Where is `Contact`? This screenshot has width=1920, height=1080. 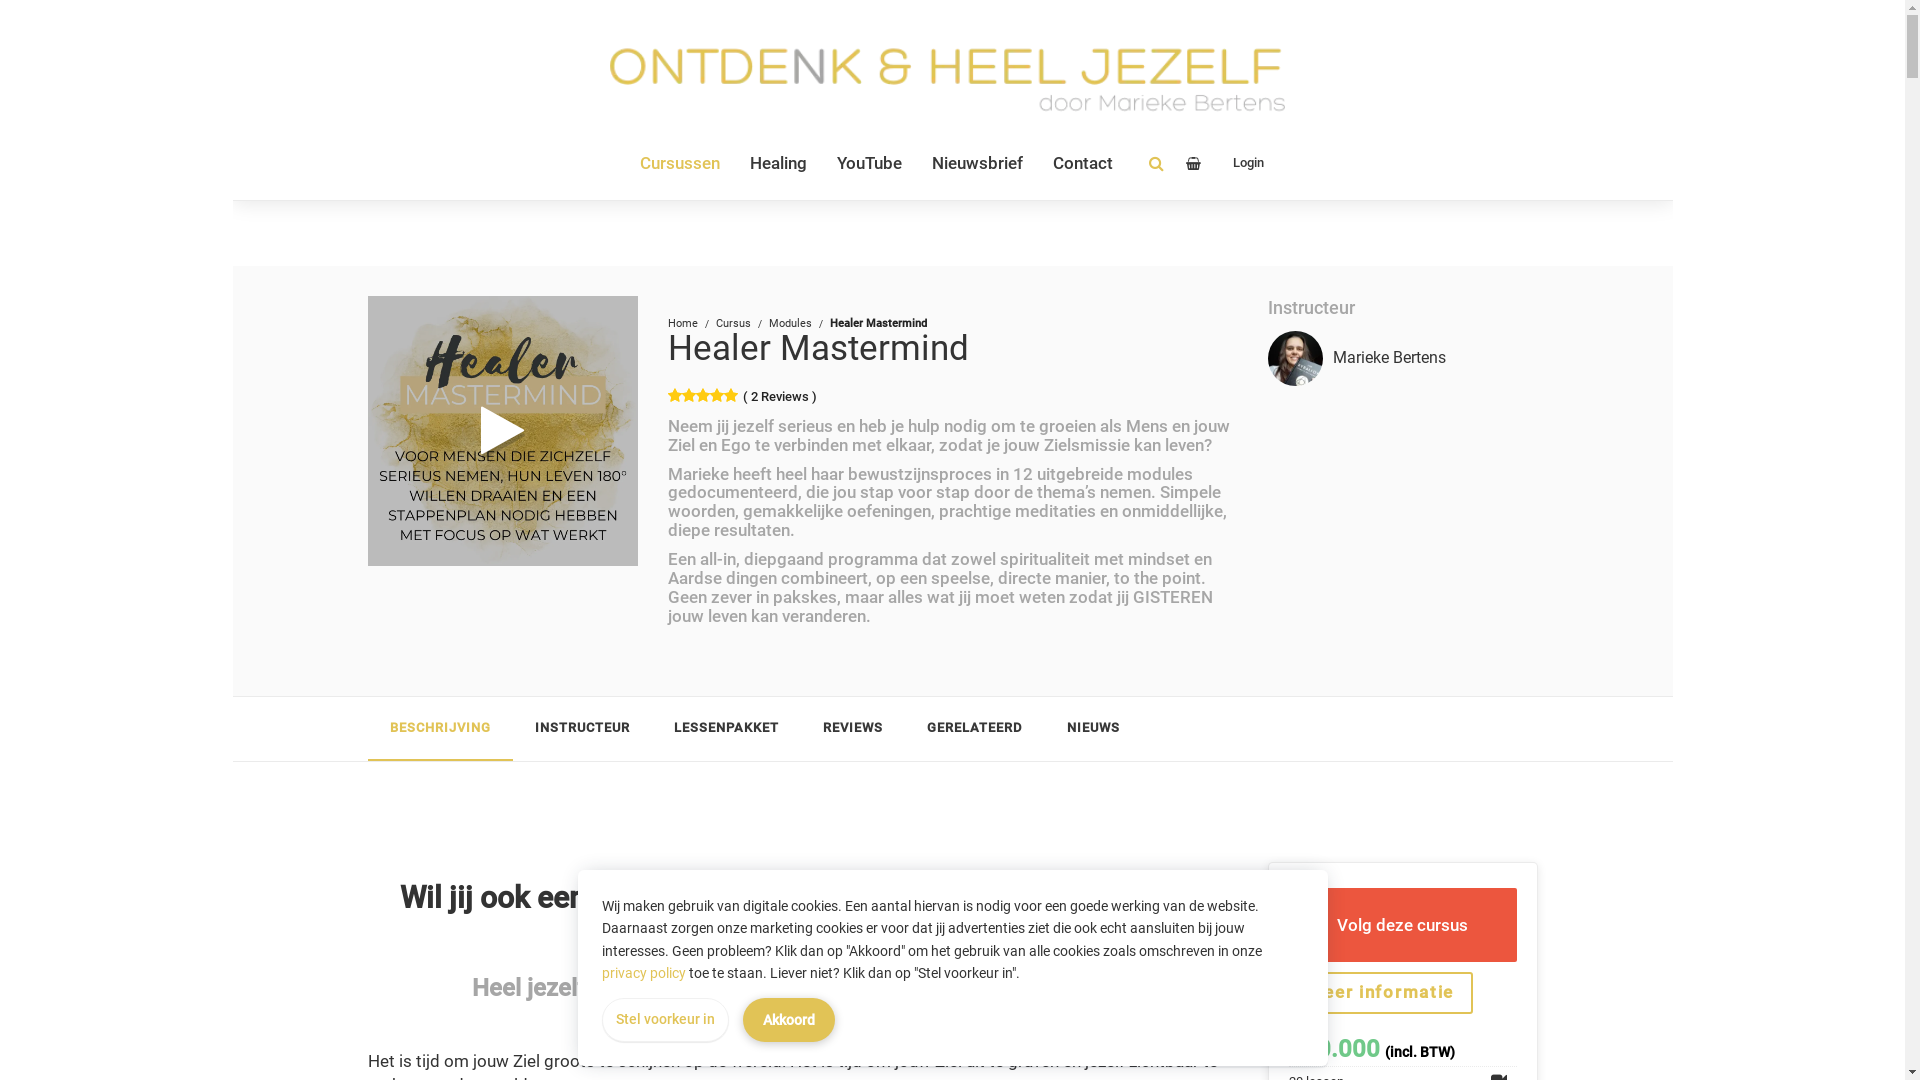 Contact is located at coordinates (1083, 163).